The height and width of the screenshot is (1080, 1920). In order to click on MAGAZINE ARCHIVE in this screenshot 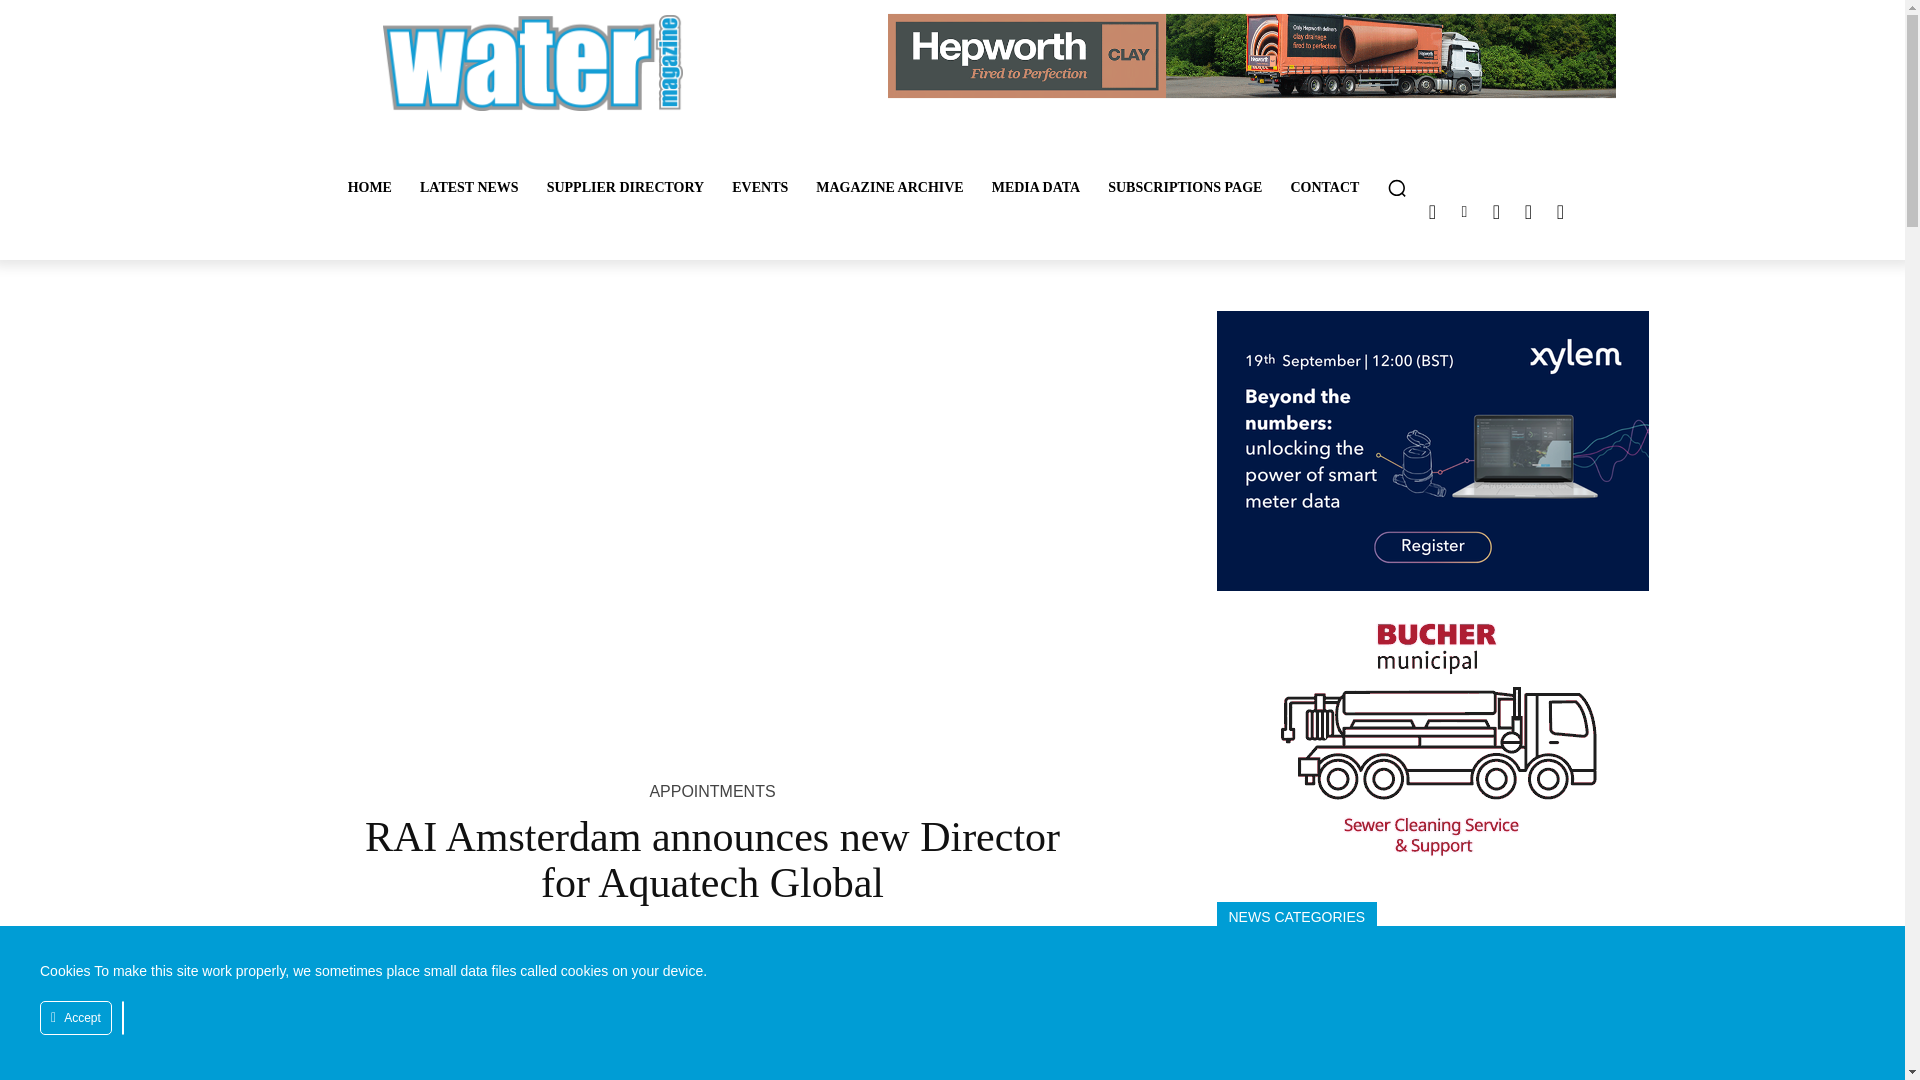, I will do `click(890, 188)`.